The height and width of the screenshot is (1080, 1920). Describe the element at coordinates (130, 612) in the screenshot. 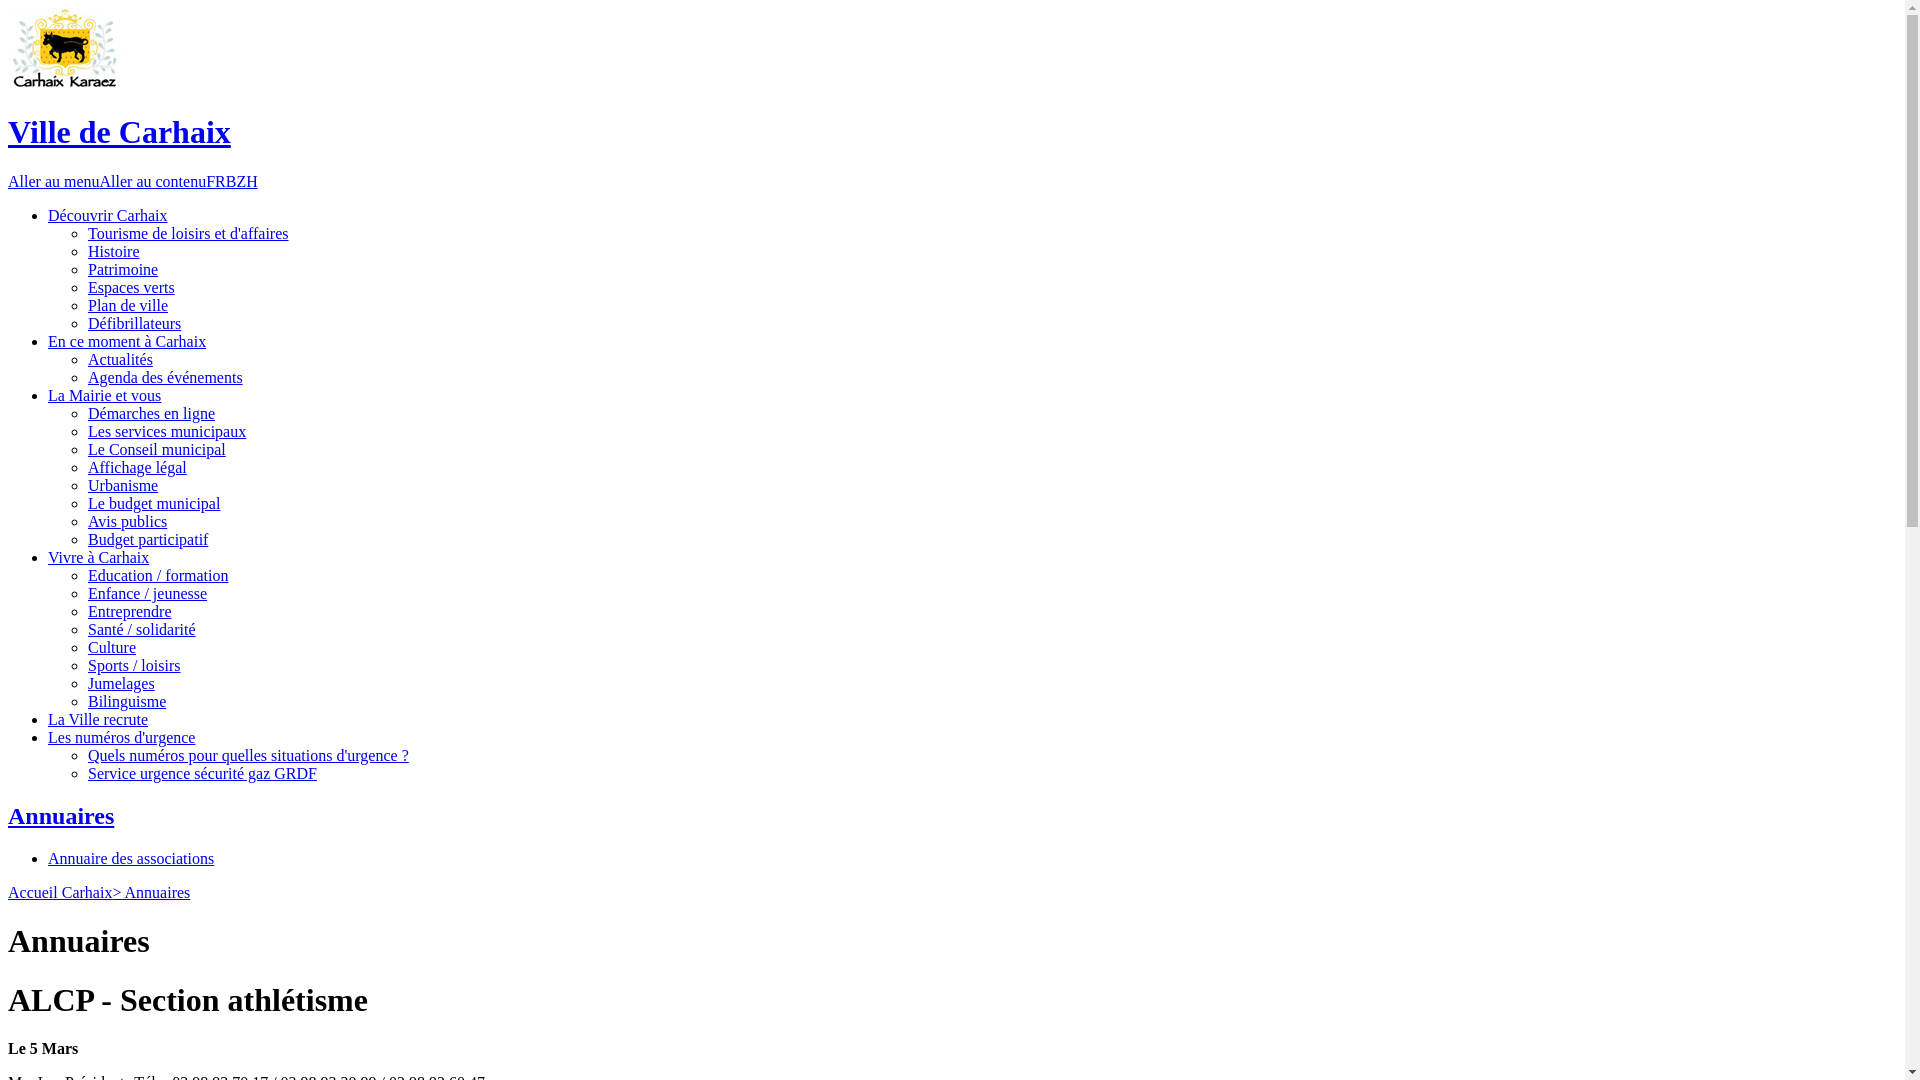

I see `Entreprendre` at that location.